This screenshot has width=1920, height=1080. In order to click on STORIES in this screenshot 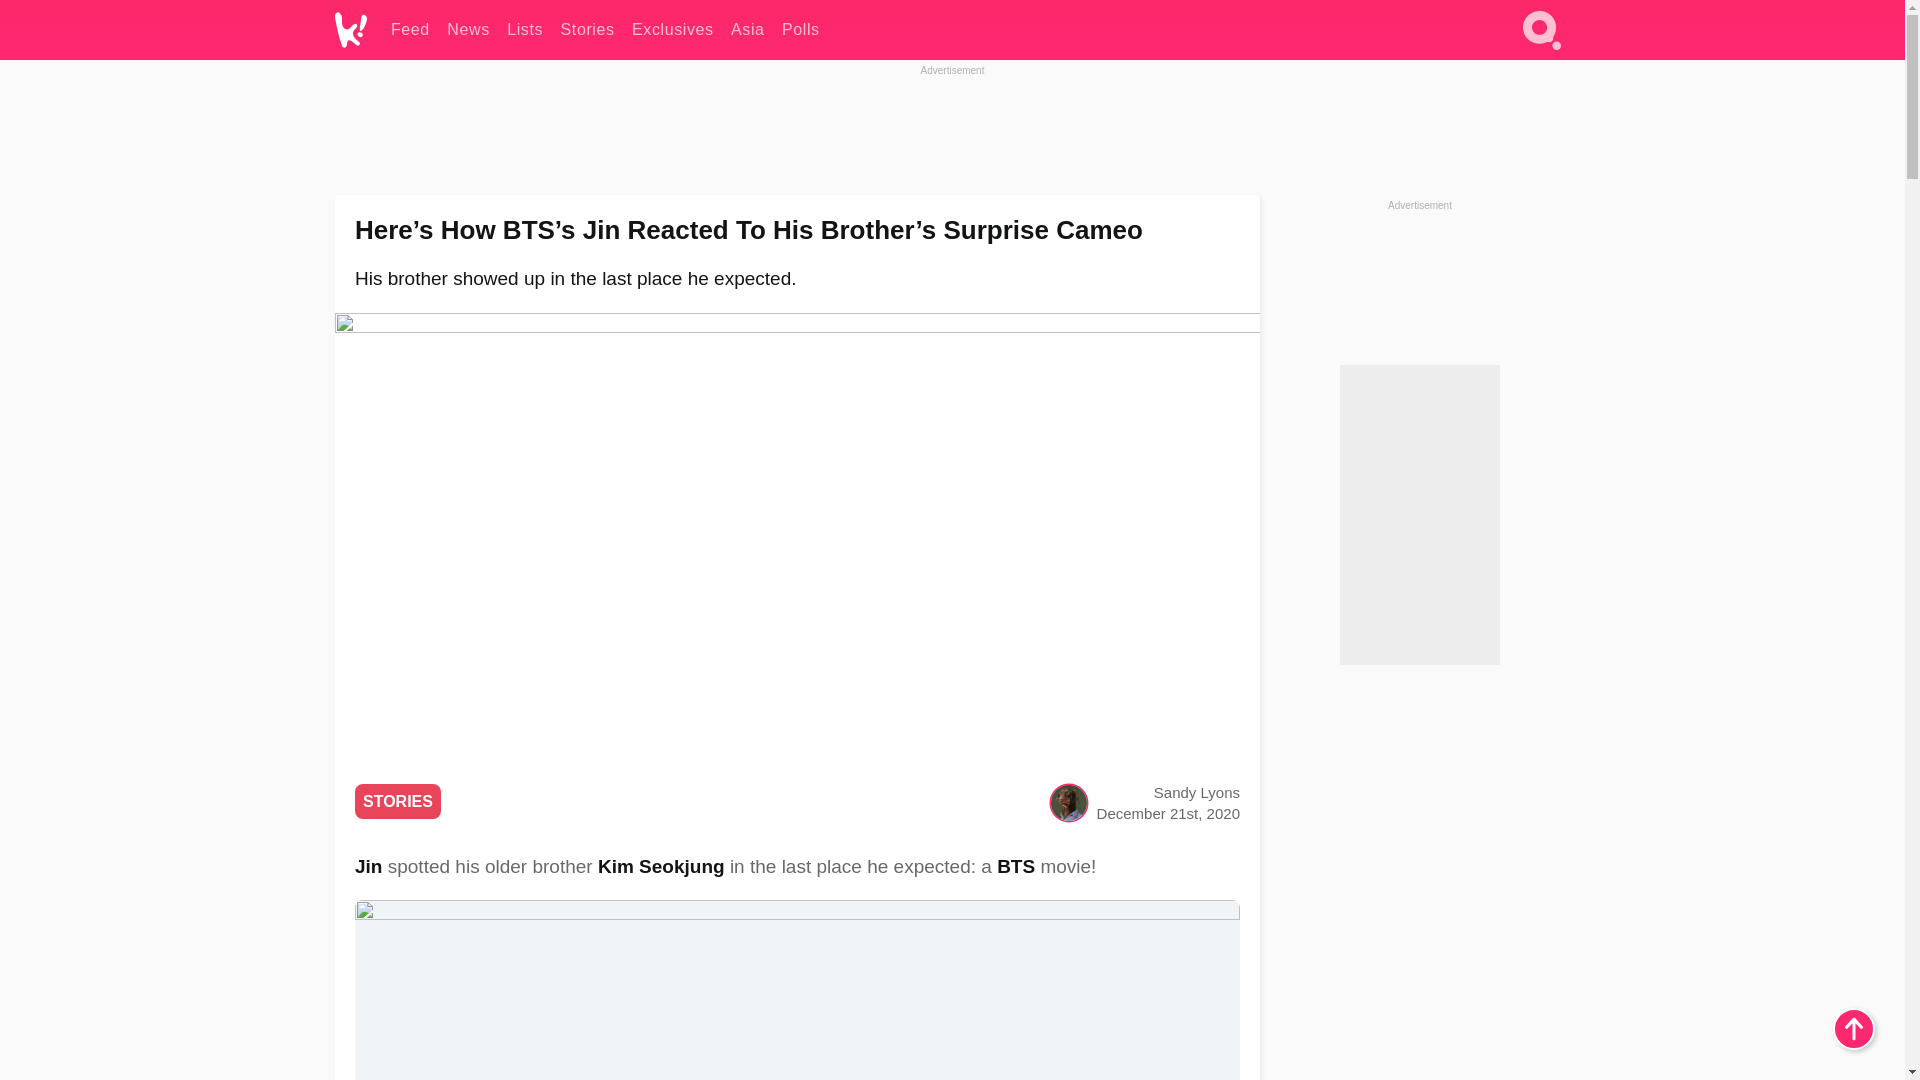, I will do `click(398, 801)`.